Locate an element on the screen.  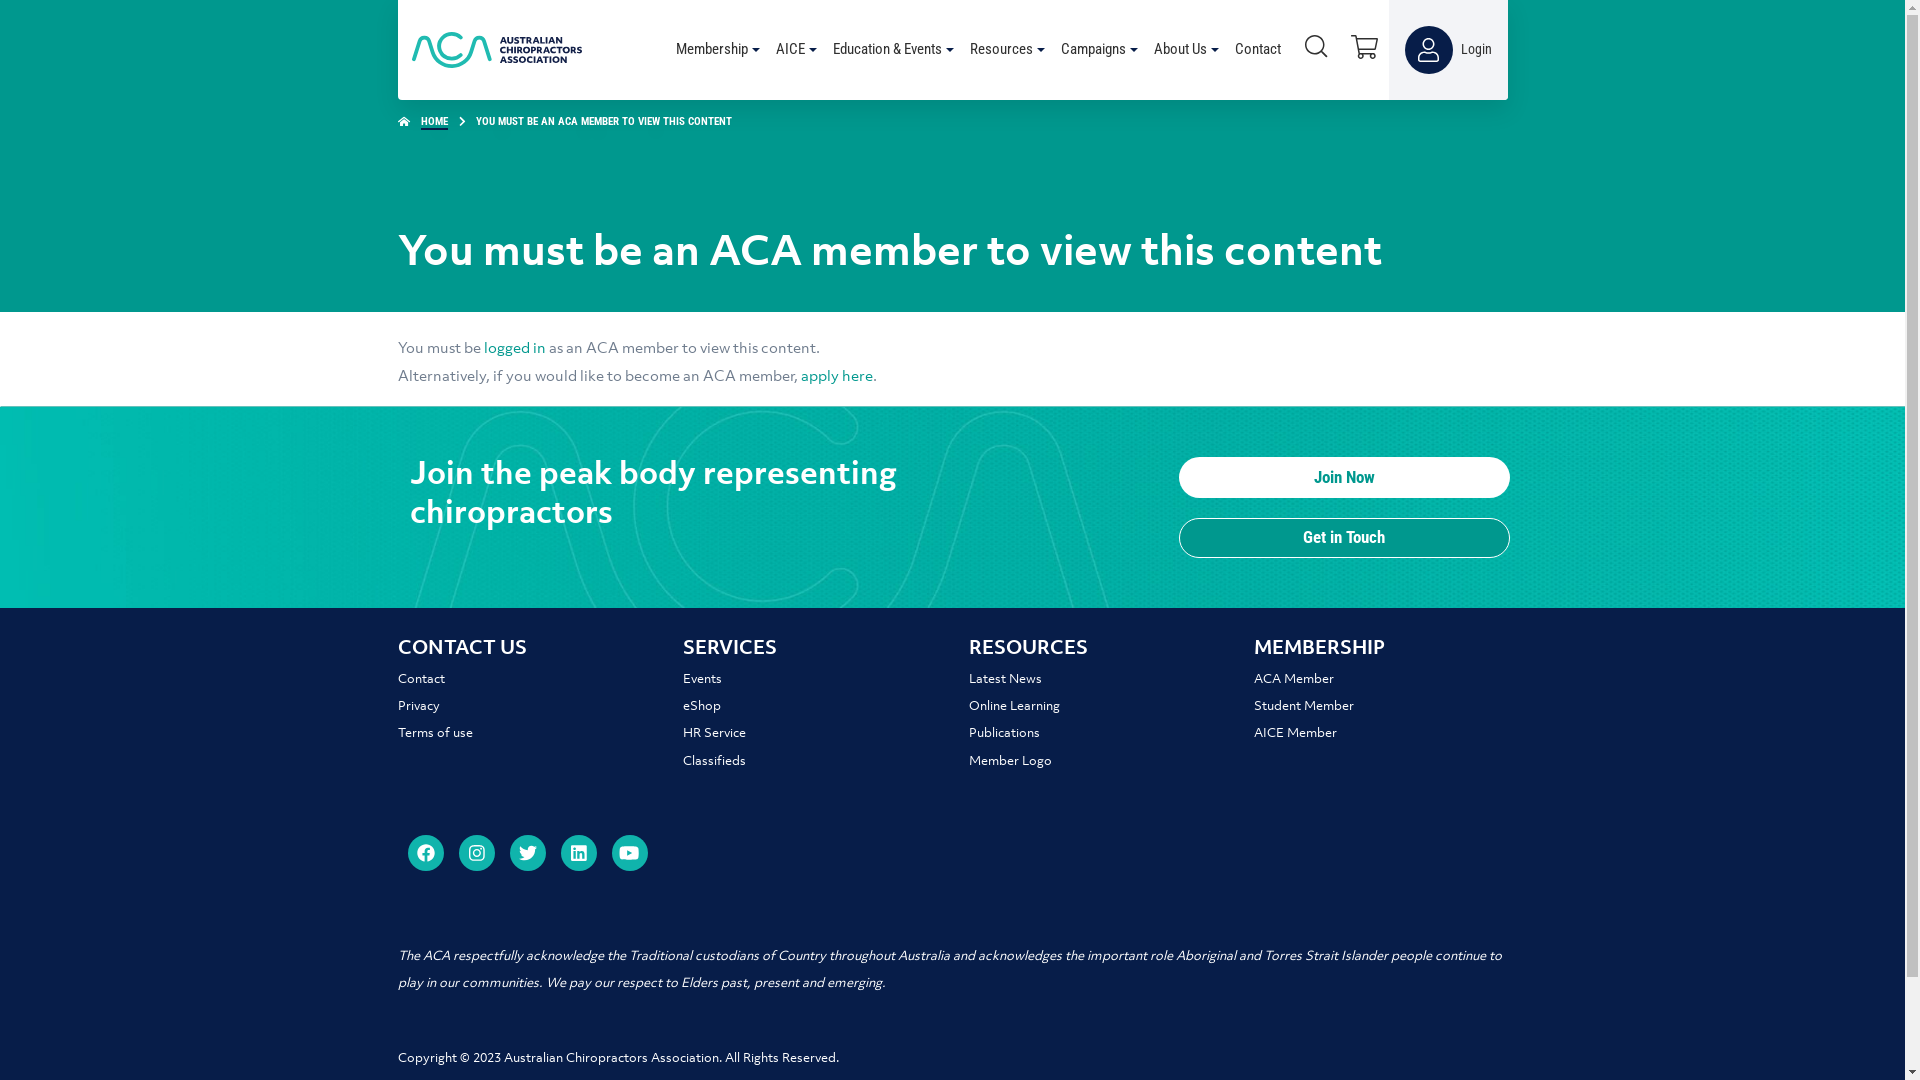
Contact is located at coordinates (1259, 50).